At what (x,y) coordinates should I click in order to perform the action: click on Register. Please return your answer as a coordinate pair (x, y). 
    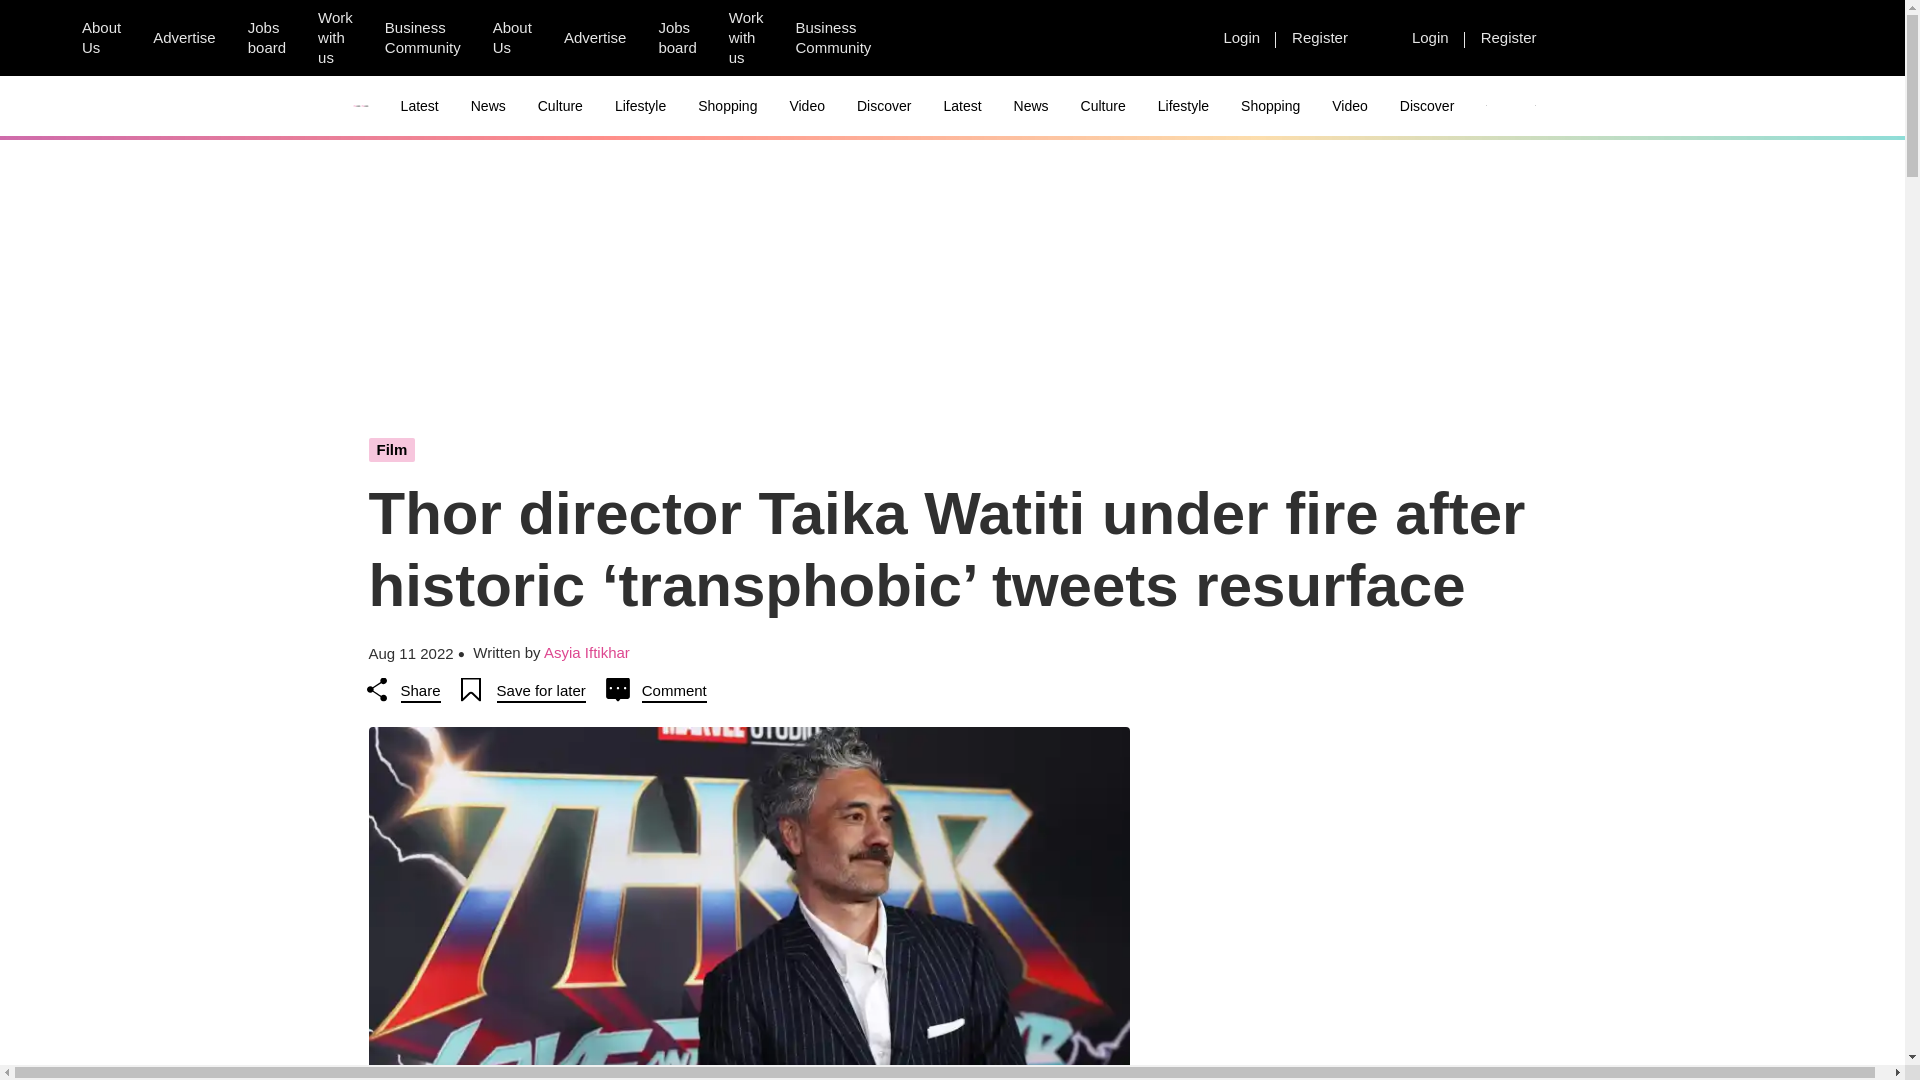
    Looking at the image, I should click on (1320, 37).